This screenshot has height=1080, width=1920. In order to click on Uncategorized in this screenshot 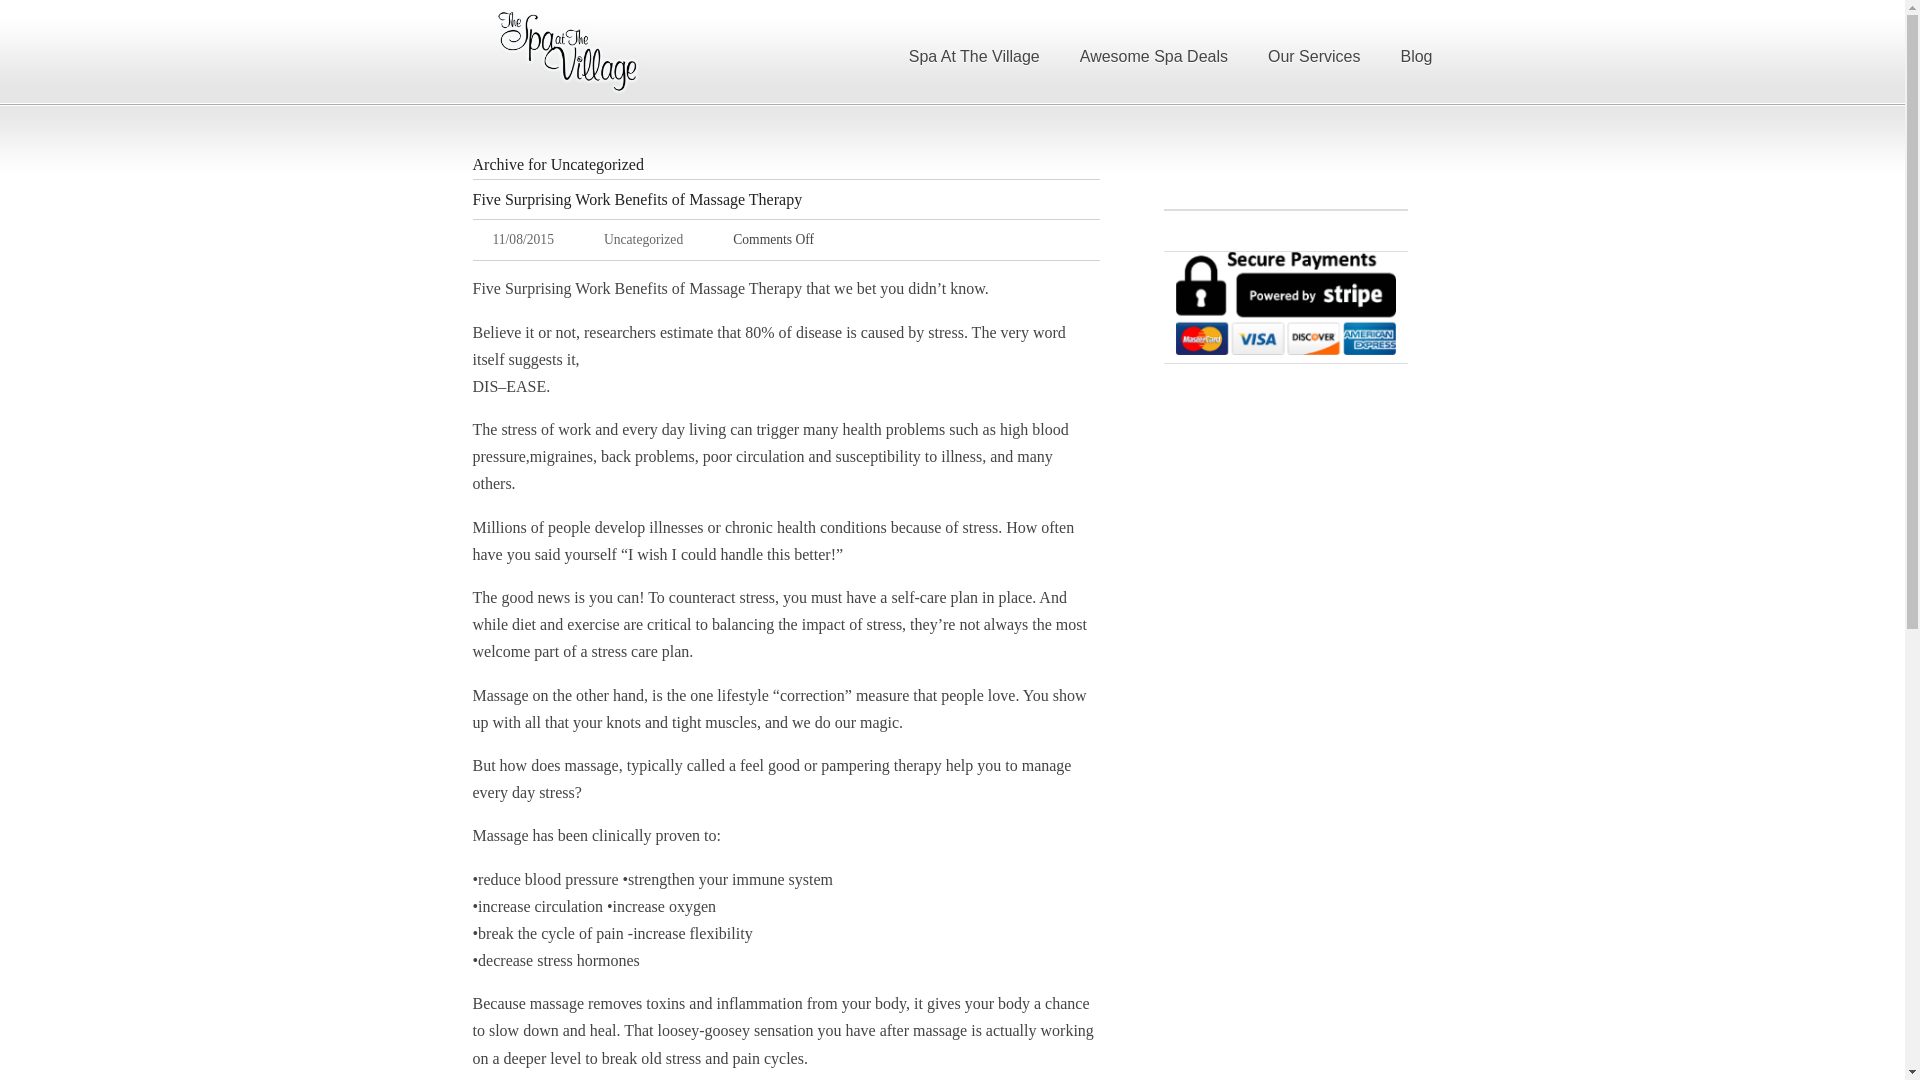, I will do `click(644, 240)`.